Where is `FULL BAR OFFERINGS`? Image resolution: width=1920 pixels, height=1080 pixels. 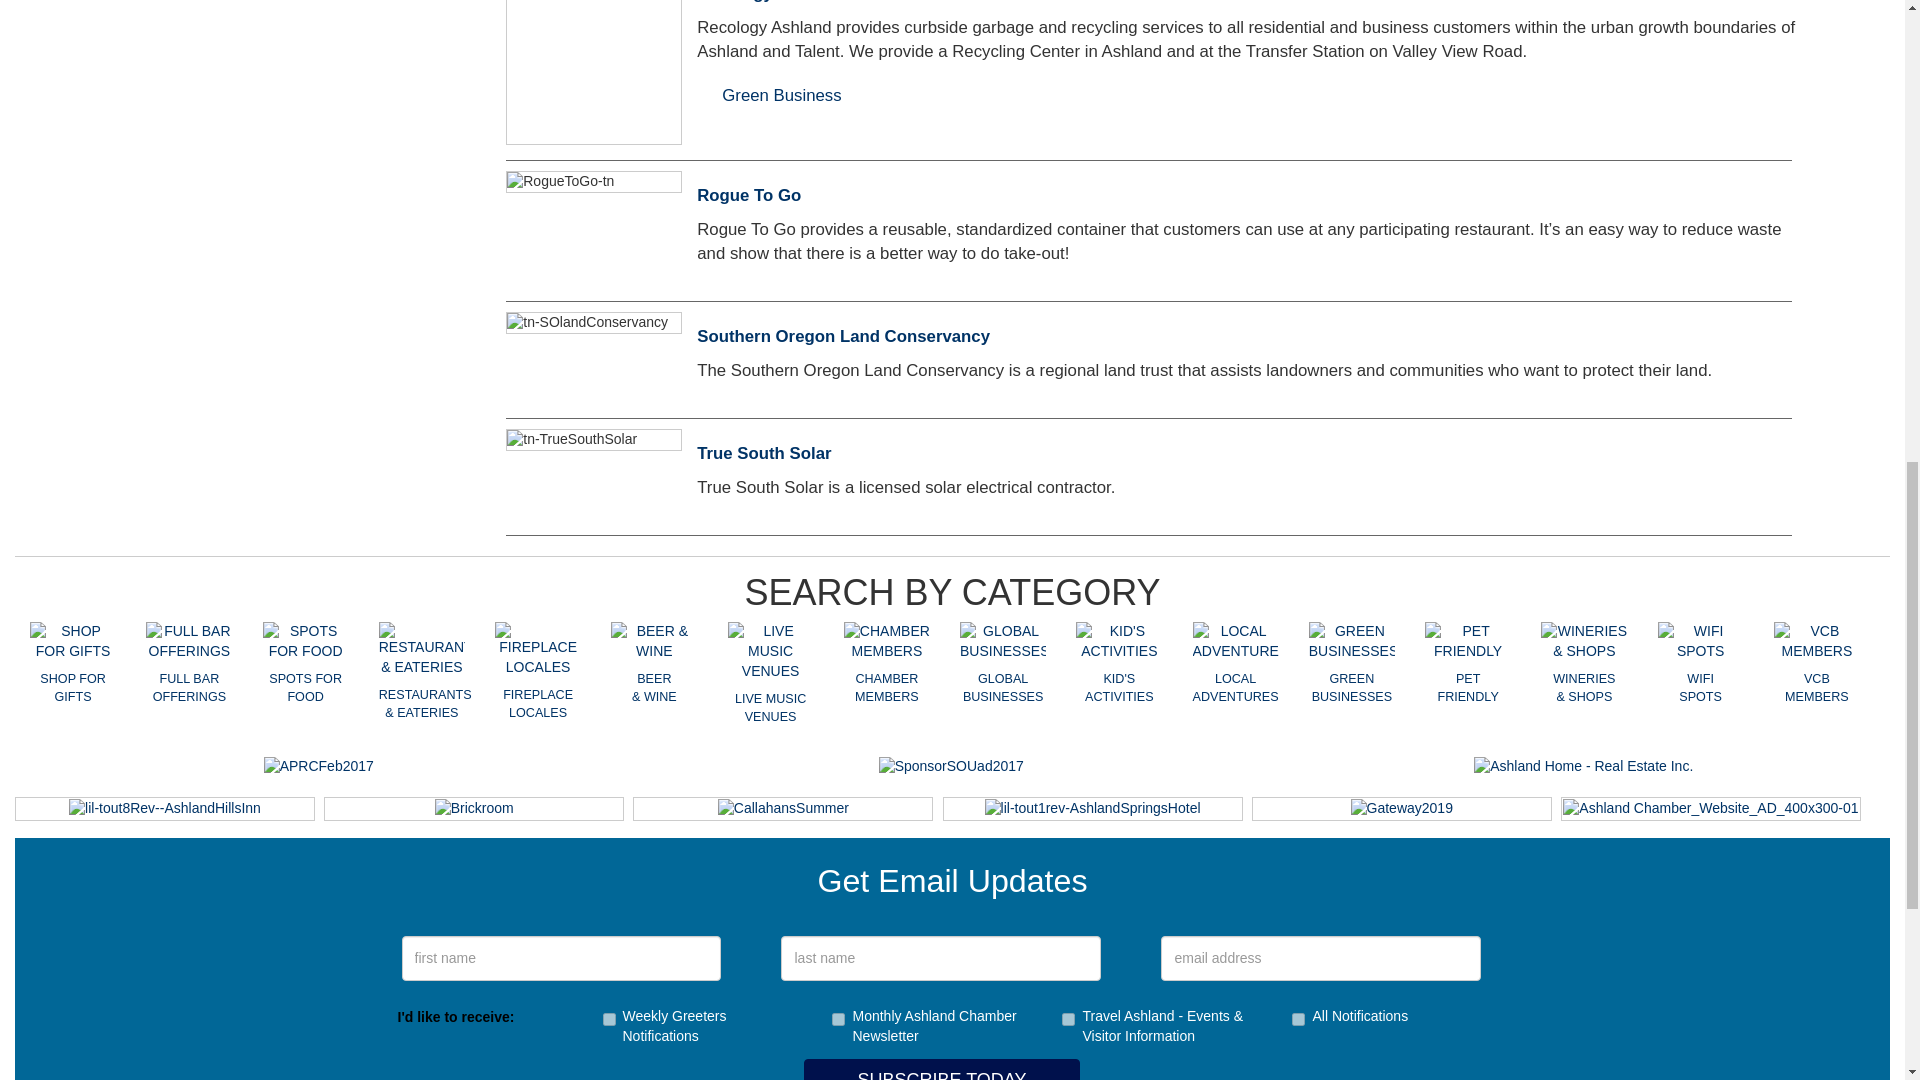 FULL BAR OFFERINGS is located at coordinates (188, 642).